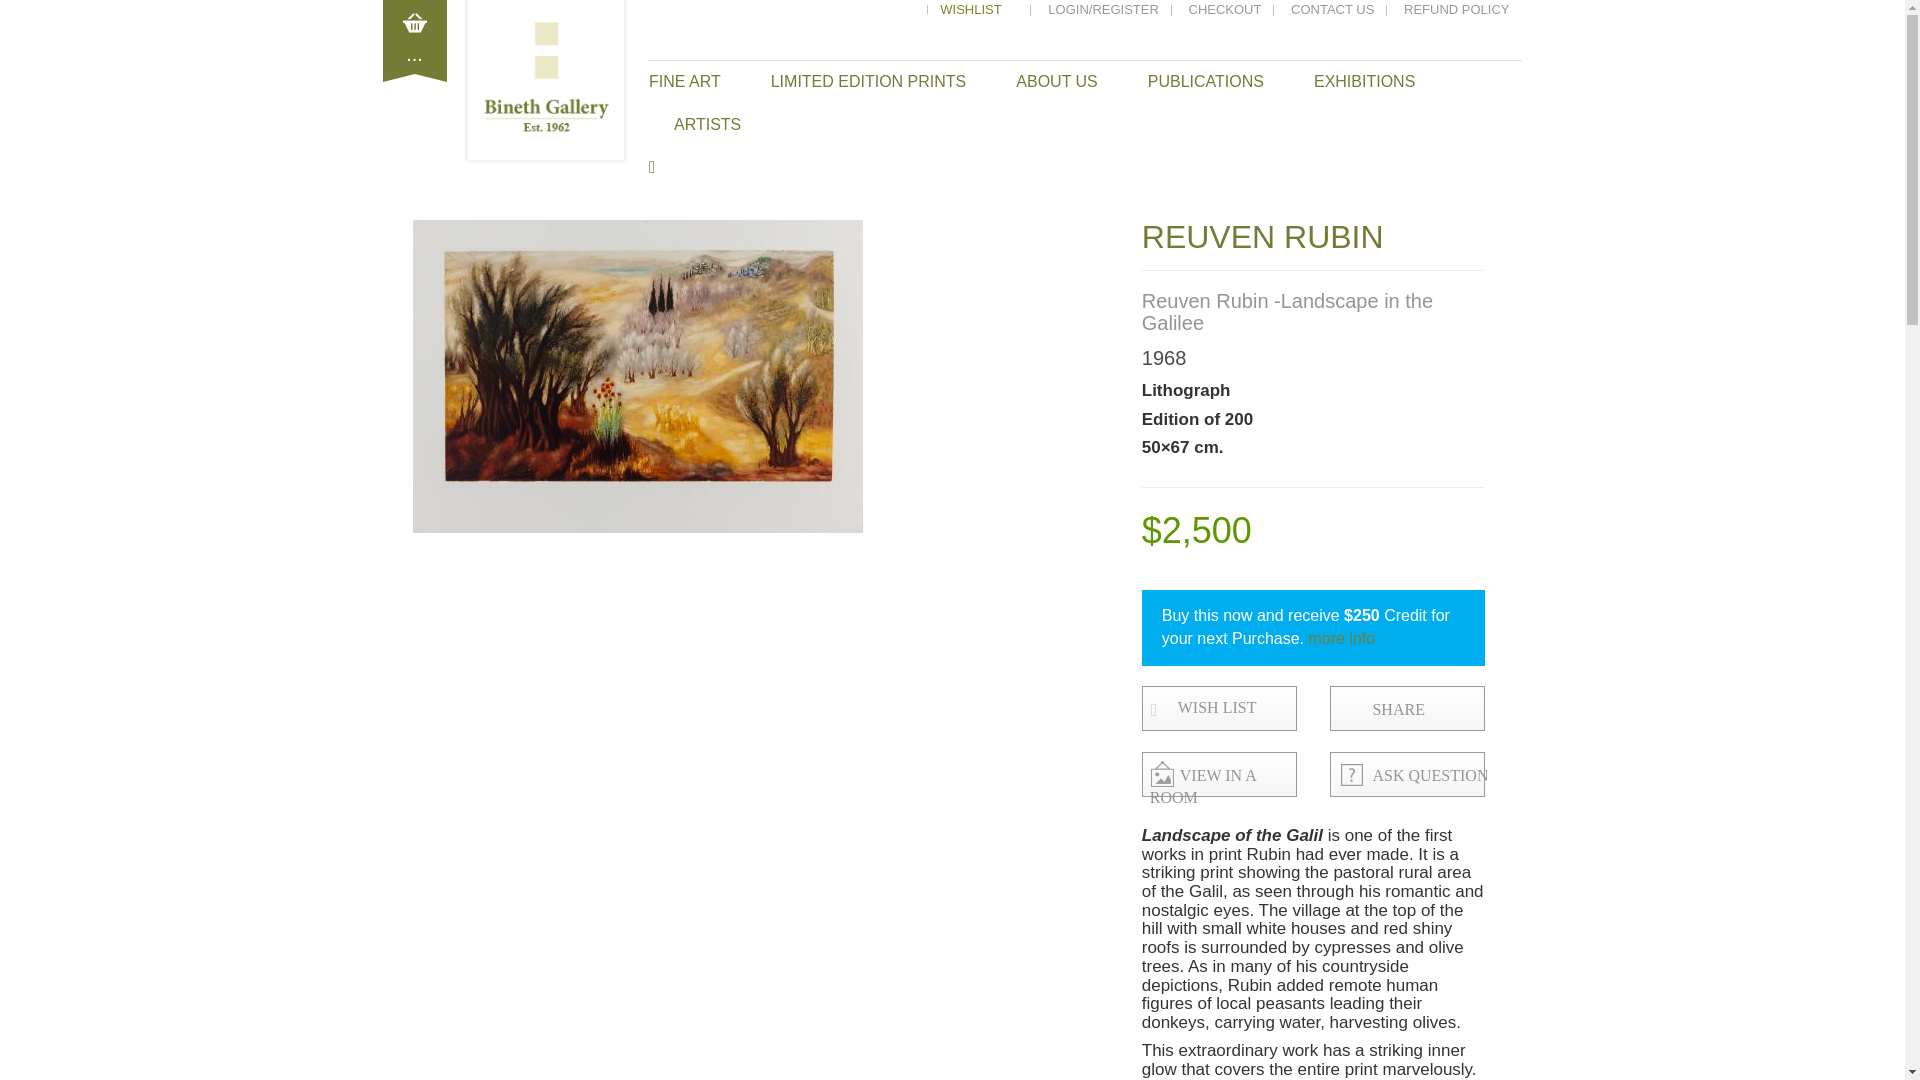 This screenshot has width=1920, height=1080. Describe the element at coordinates (697, 82) in the screenshot. I see `FINE ART` at that location.